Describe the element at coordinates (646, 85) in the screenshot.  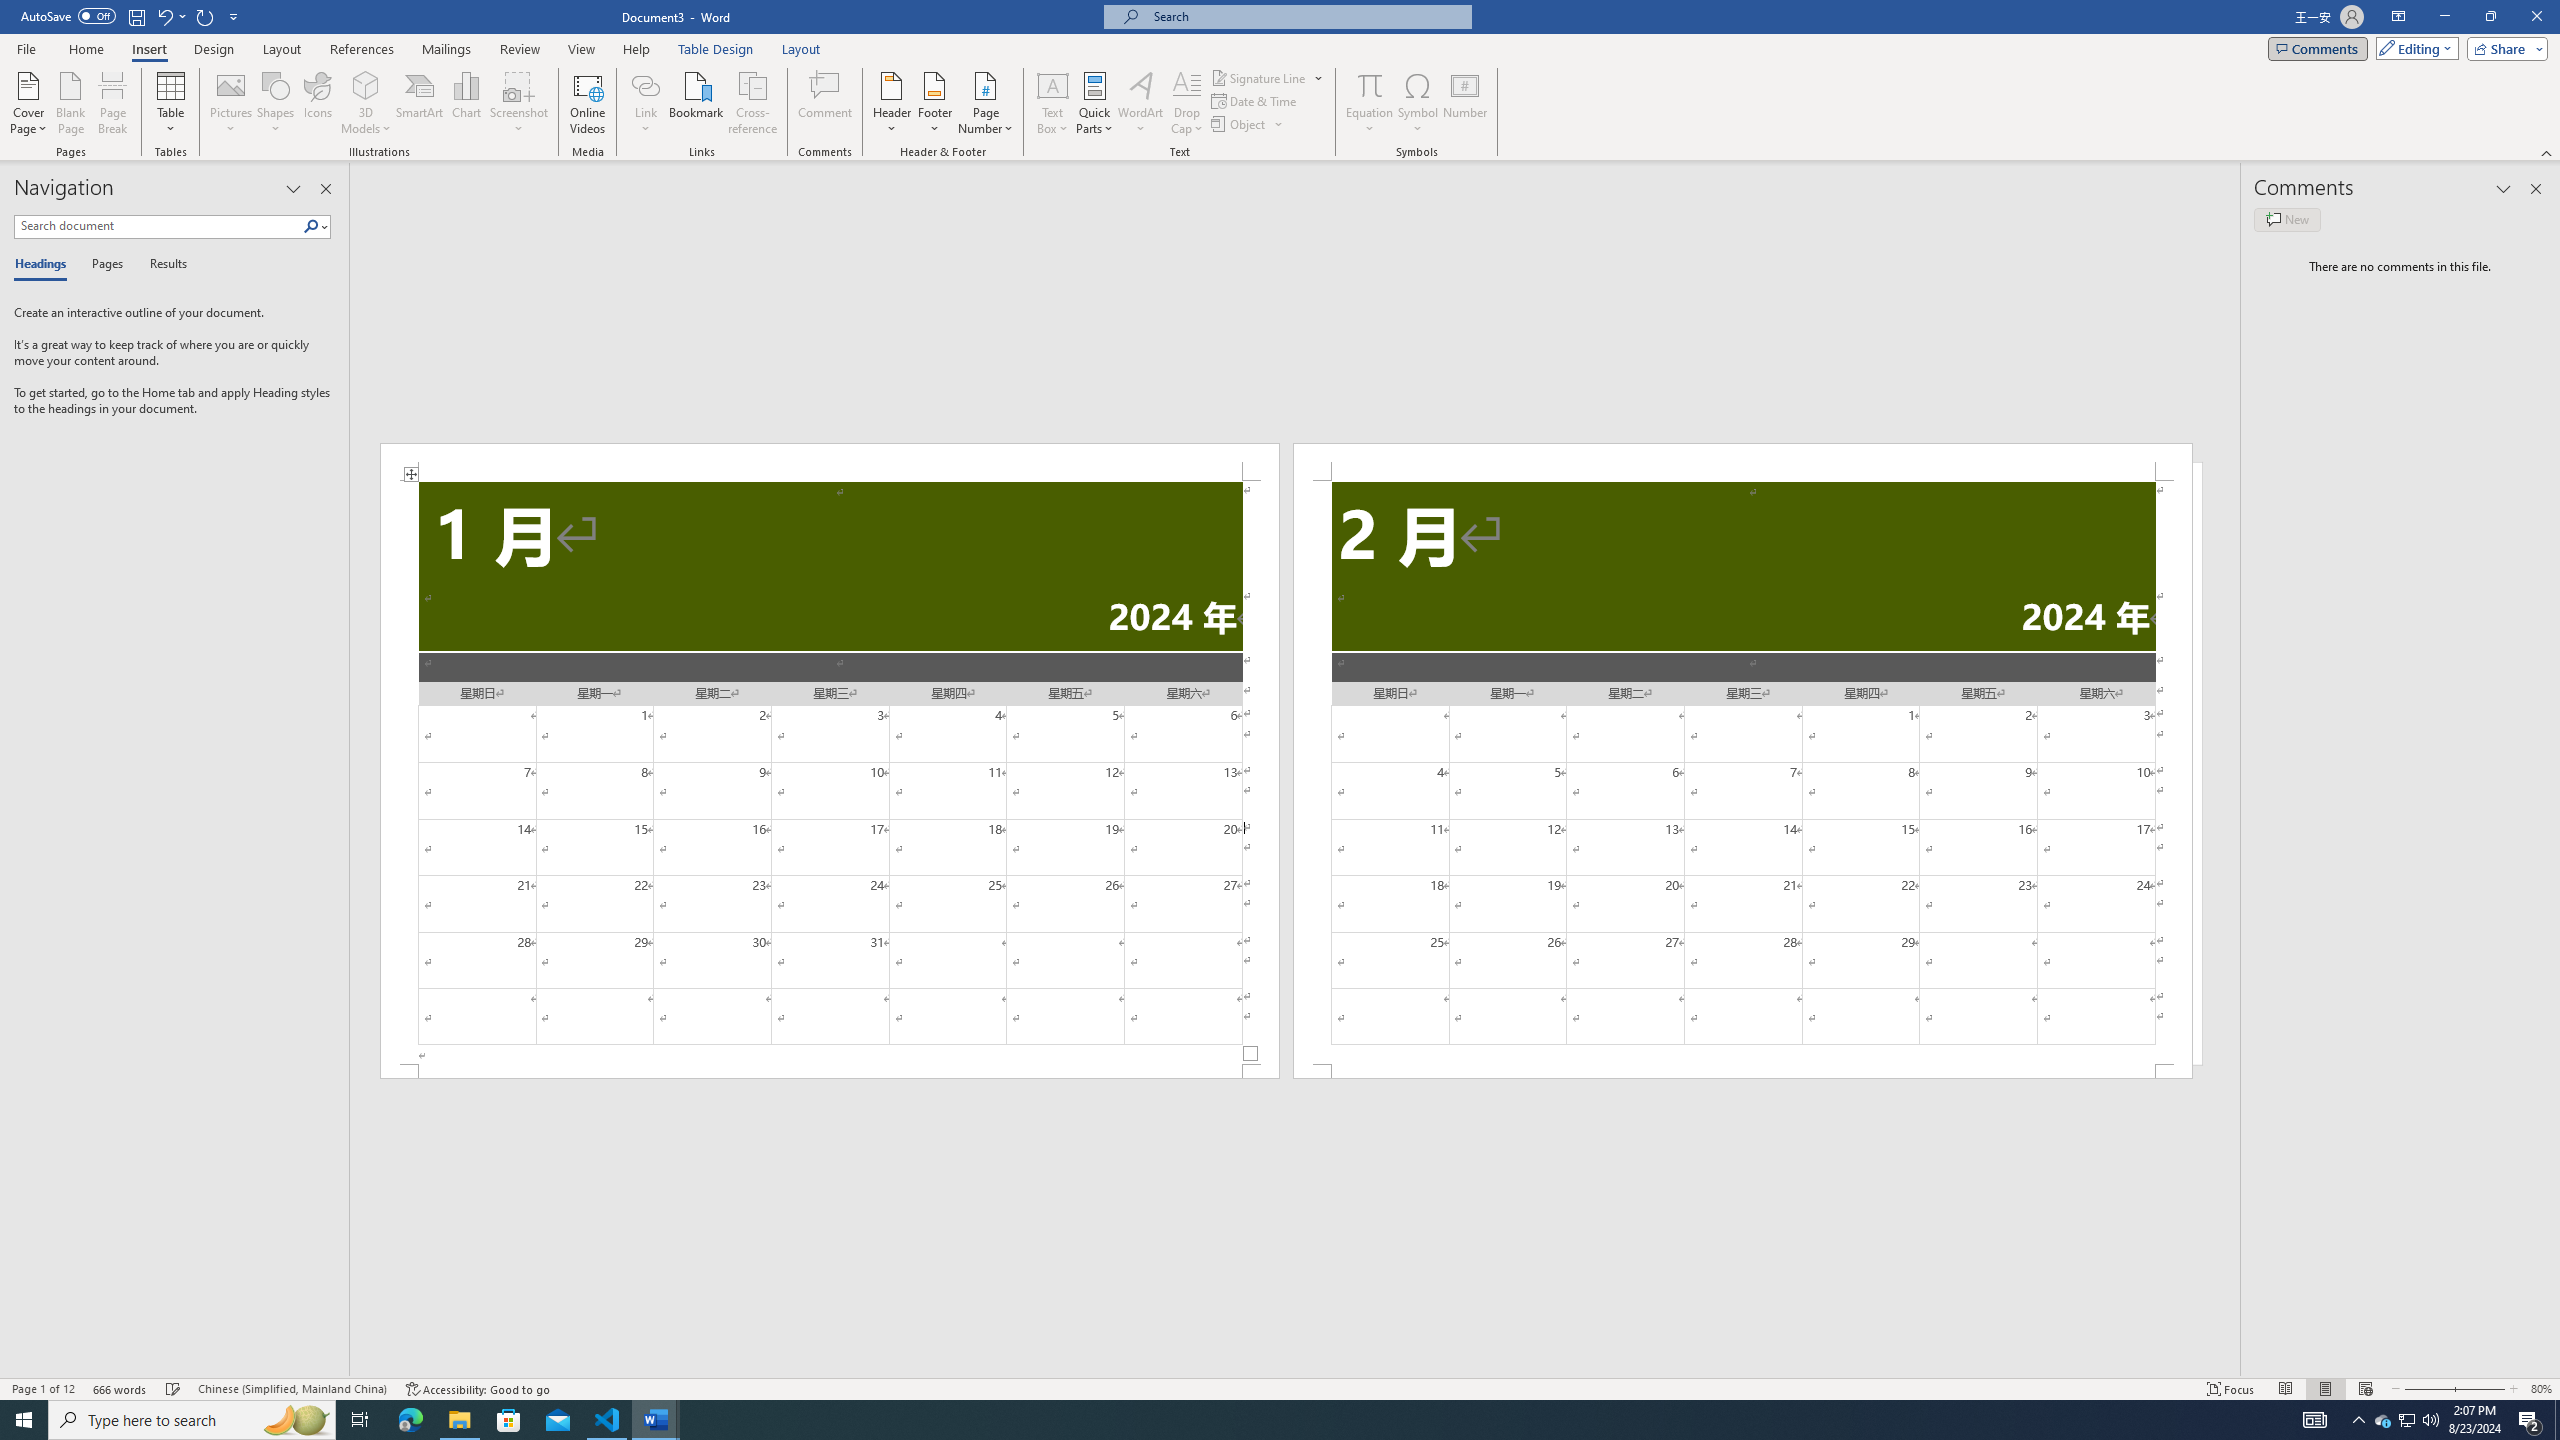
I see `Link` at that location.